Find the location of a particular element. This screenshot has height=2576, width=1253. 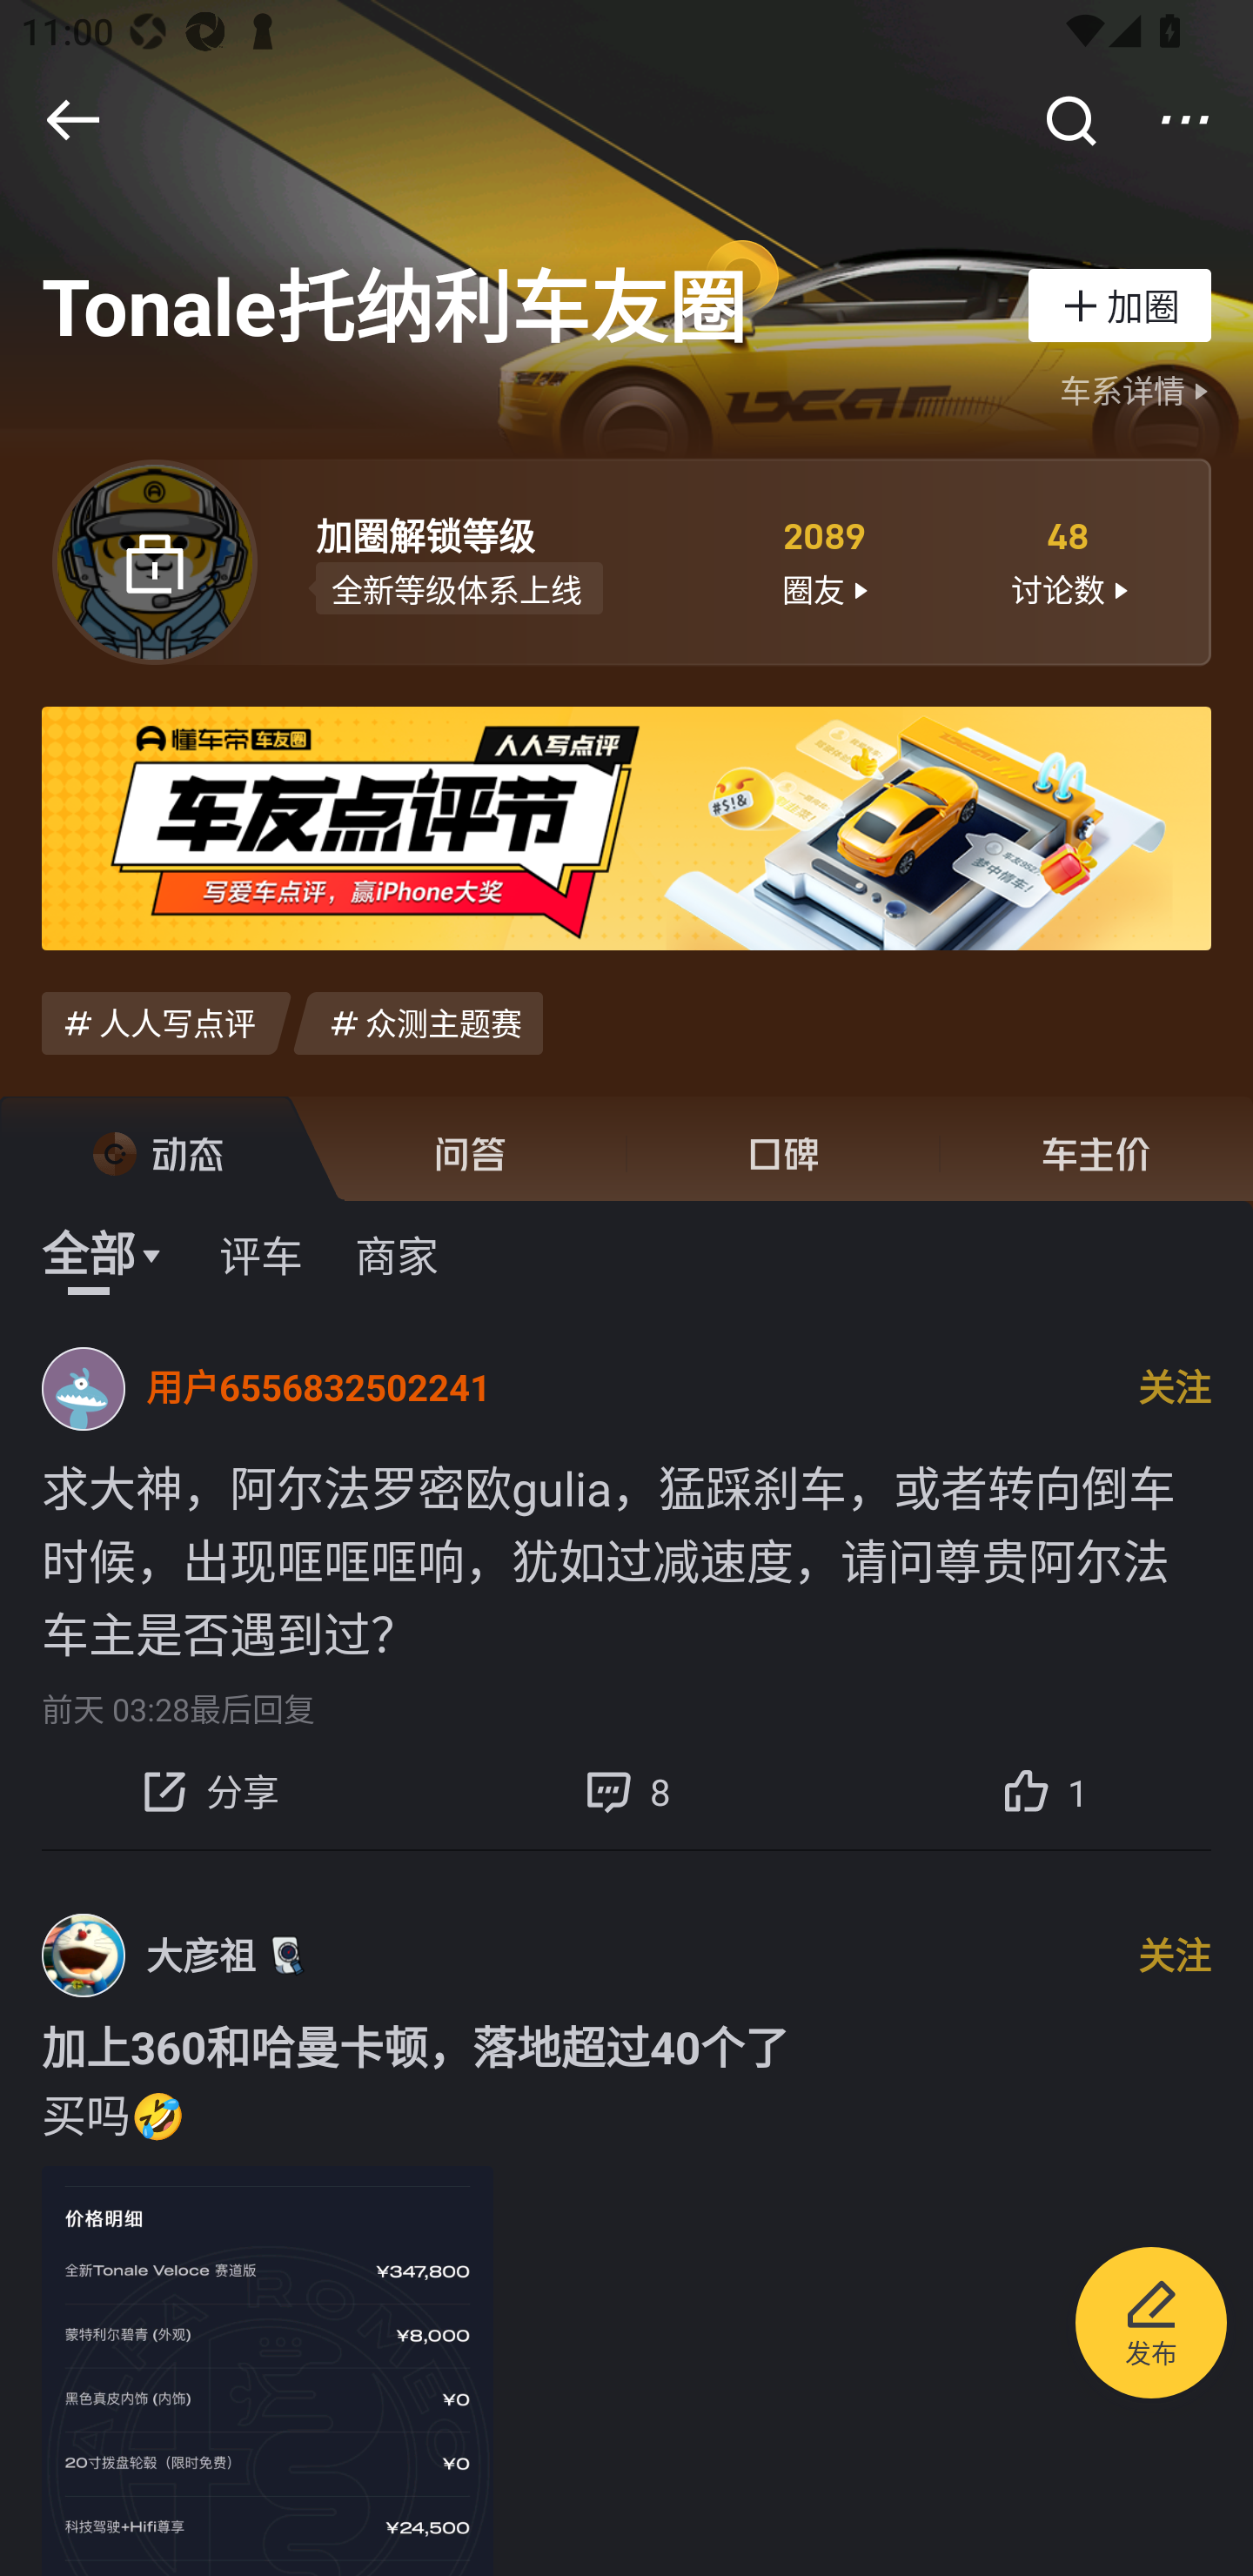

 is located at coordinates (72, 119).